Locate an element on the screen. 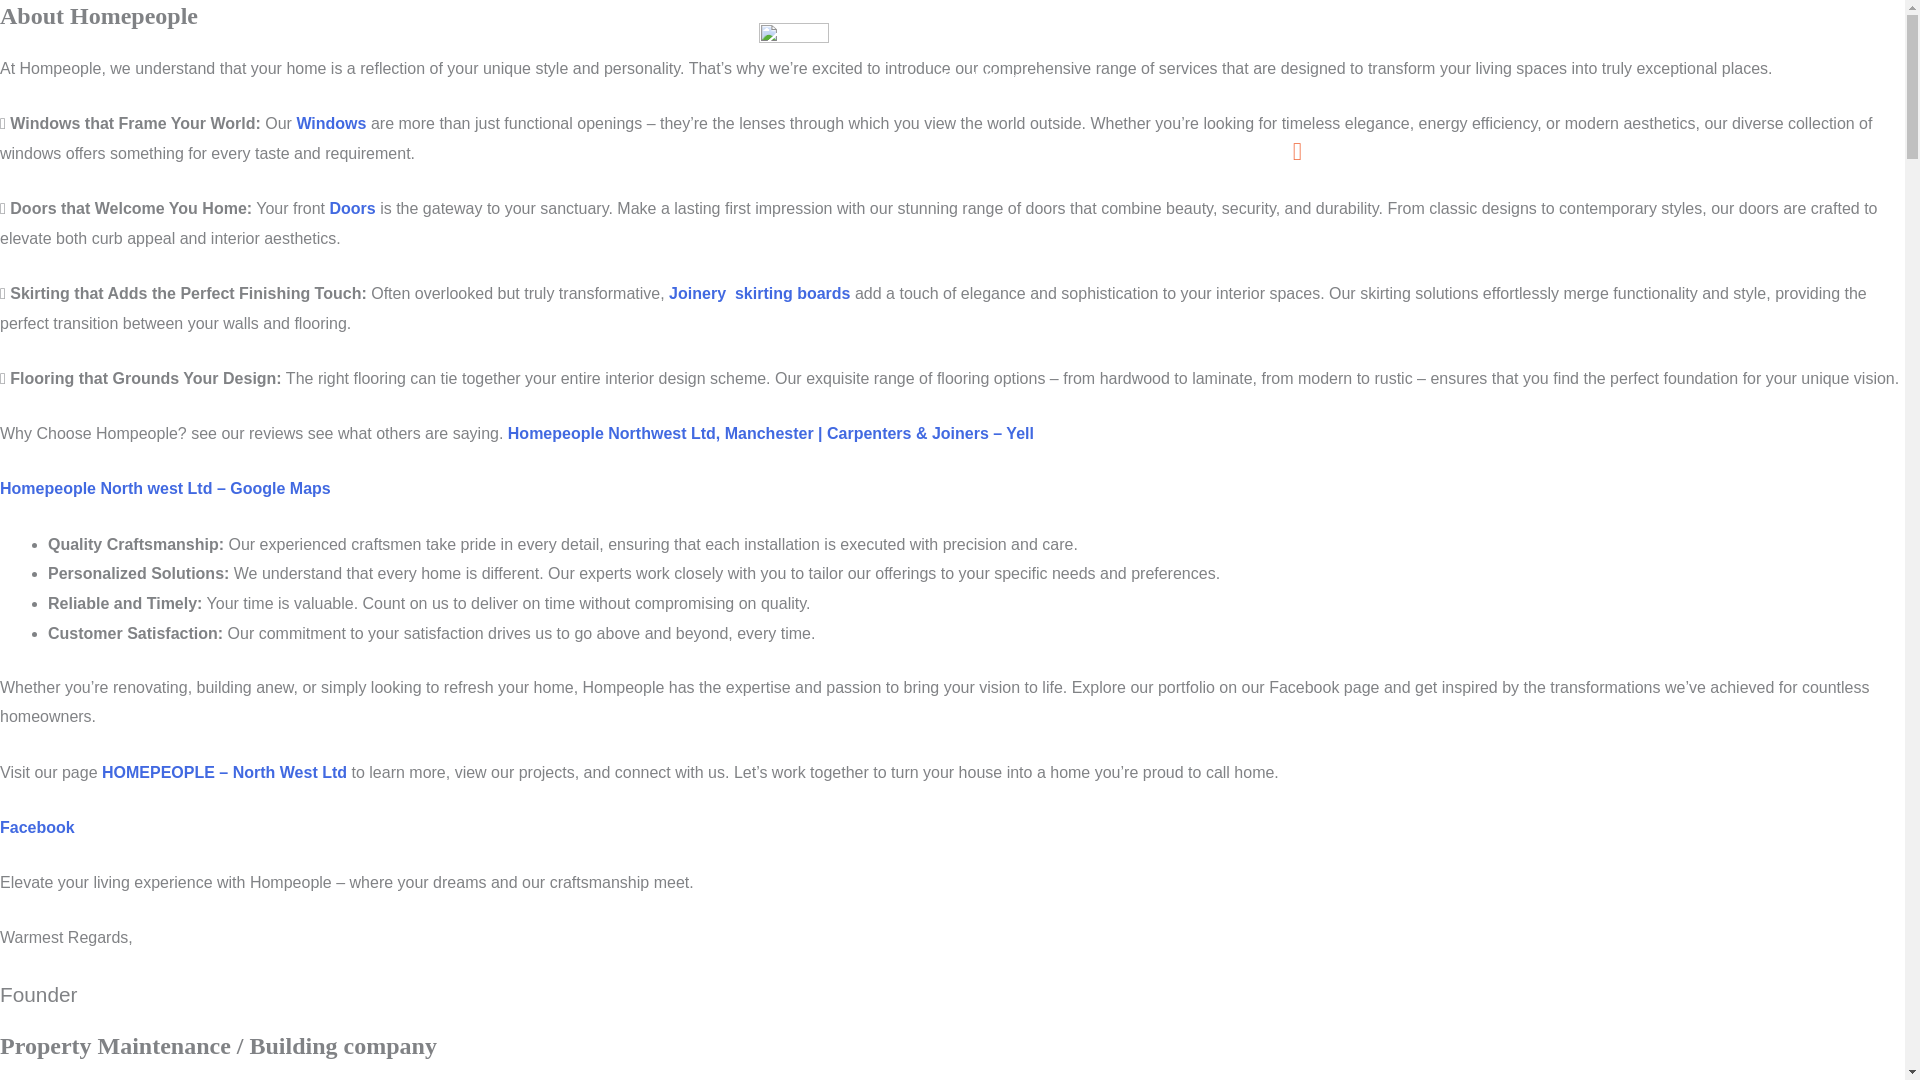  Windows is located at coordinates (624, 154).